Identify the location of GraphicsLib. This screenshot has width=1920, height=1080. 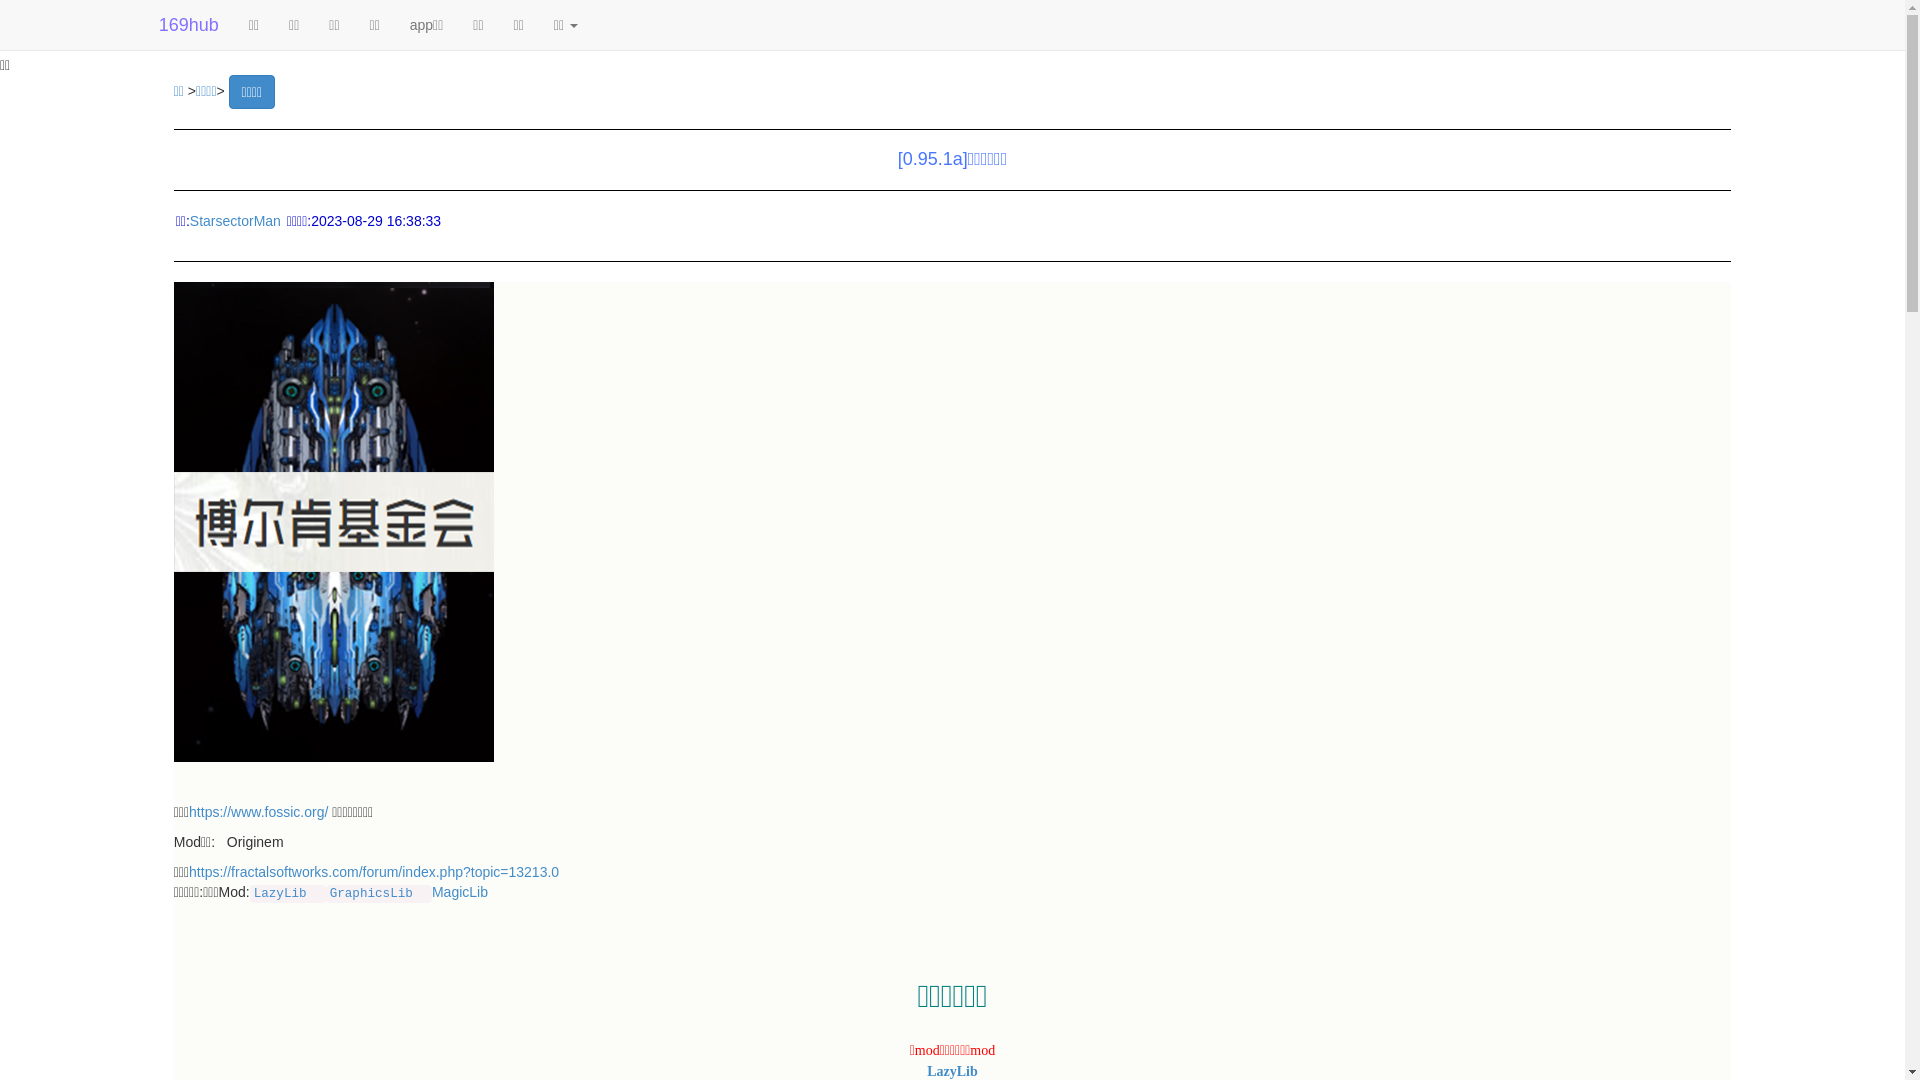
(372, 894).